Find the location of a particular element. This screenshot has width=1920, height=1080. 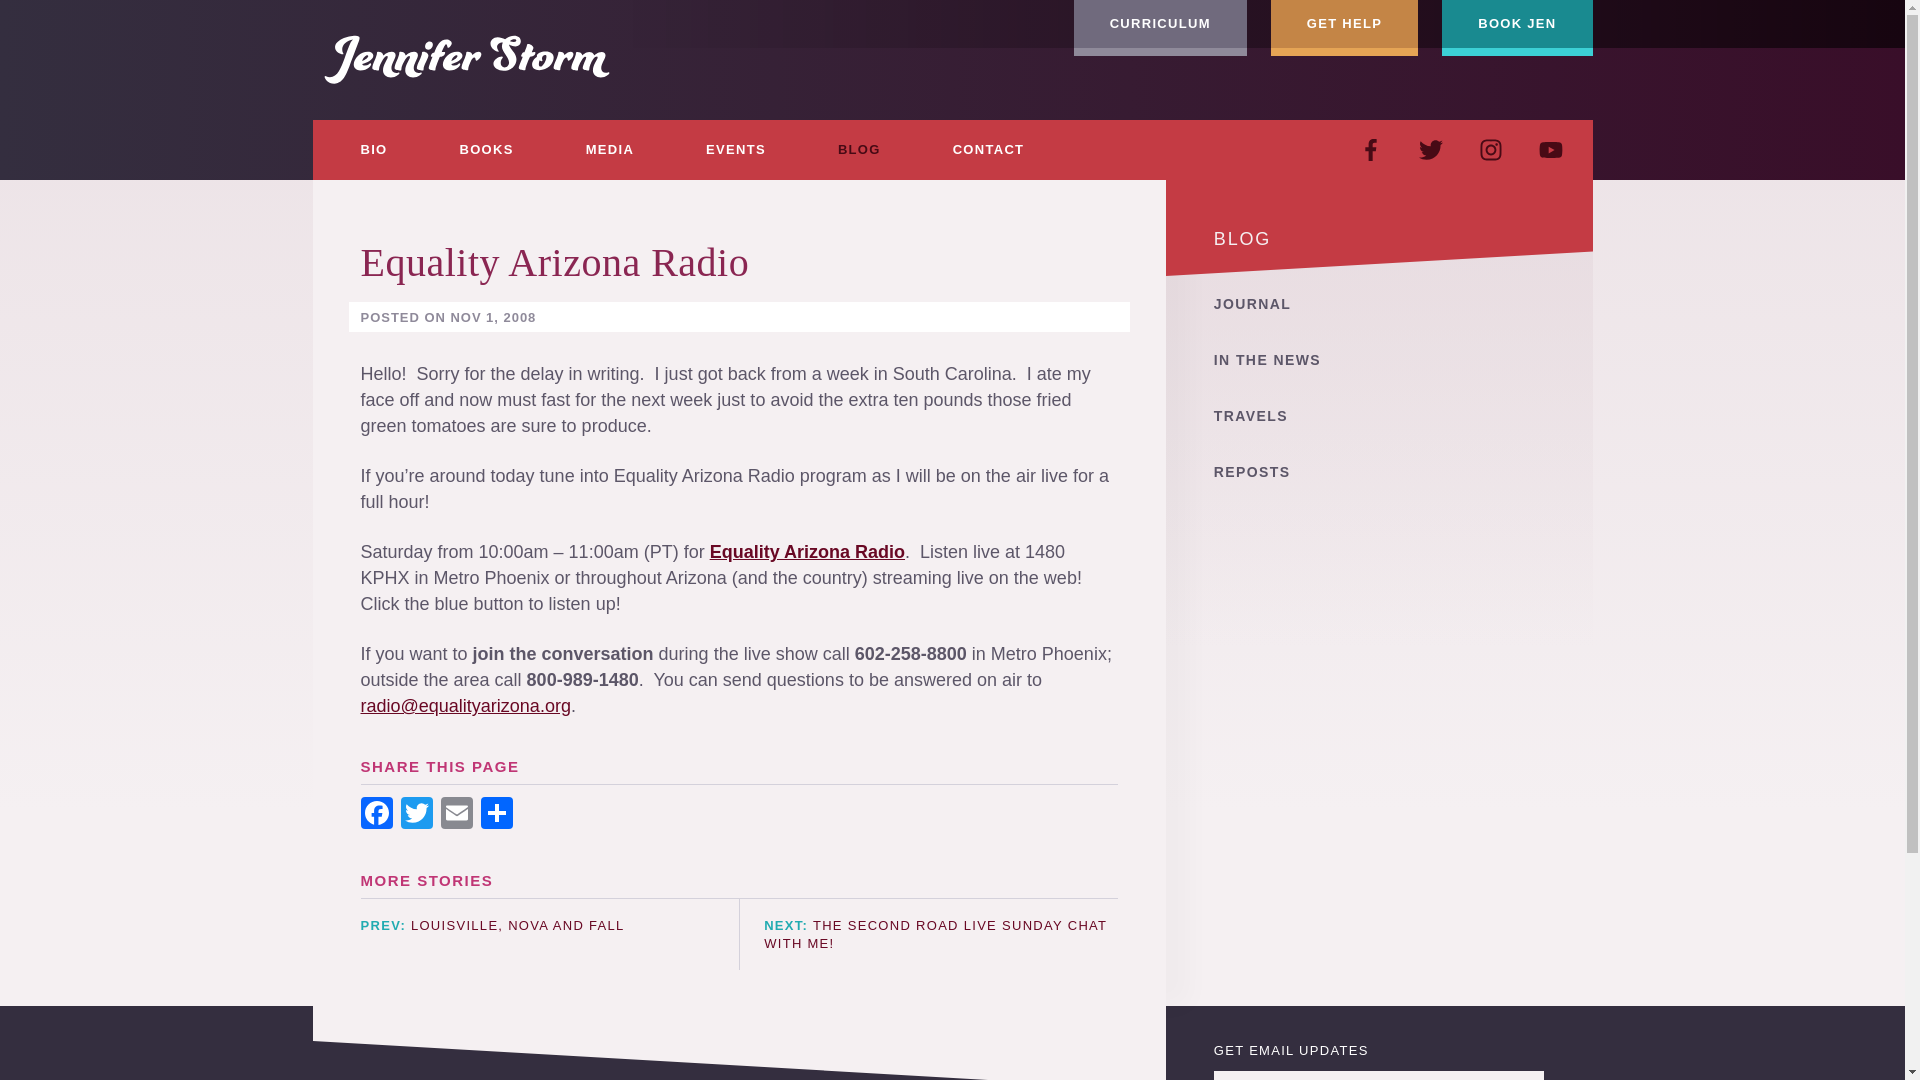

Follow me on Twitter is located at coordinates (1429, 150).